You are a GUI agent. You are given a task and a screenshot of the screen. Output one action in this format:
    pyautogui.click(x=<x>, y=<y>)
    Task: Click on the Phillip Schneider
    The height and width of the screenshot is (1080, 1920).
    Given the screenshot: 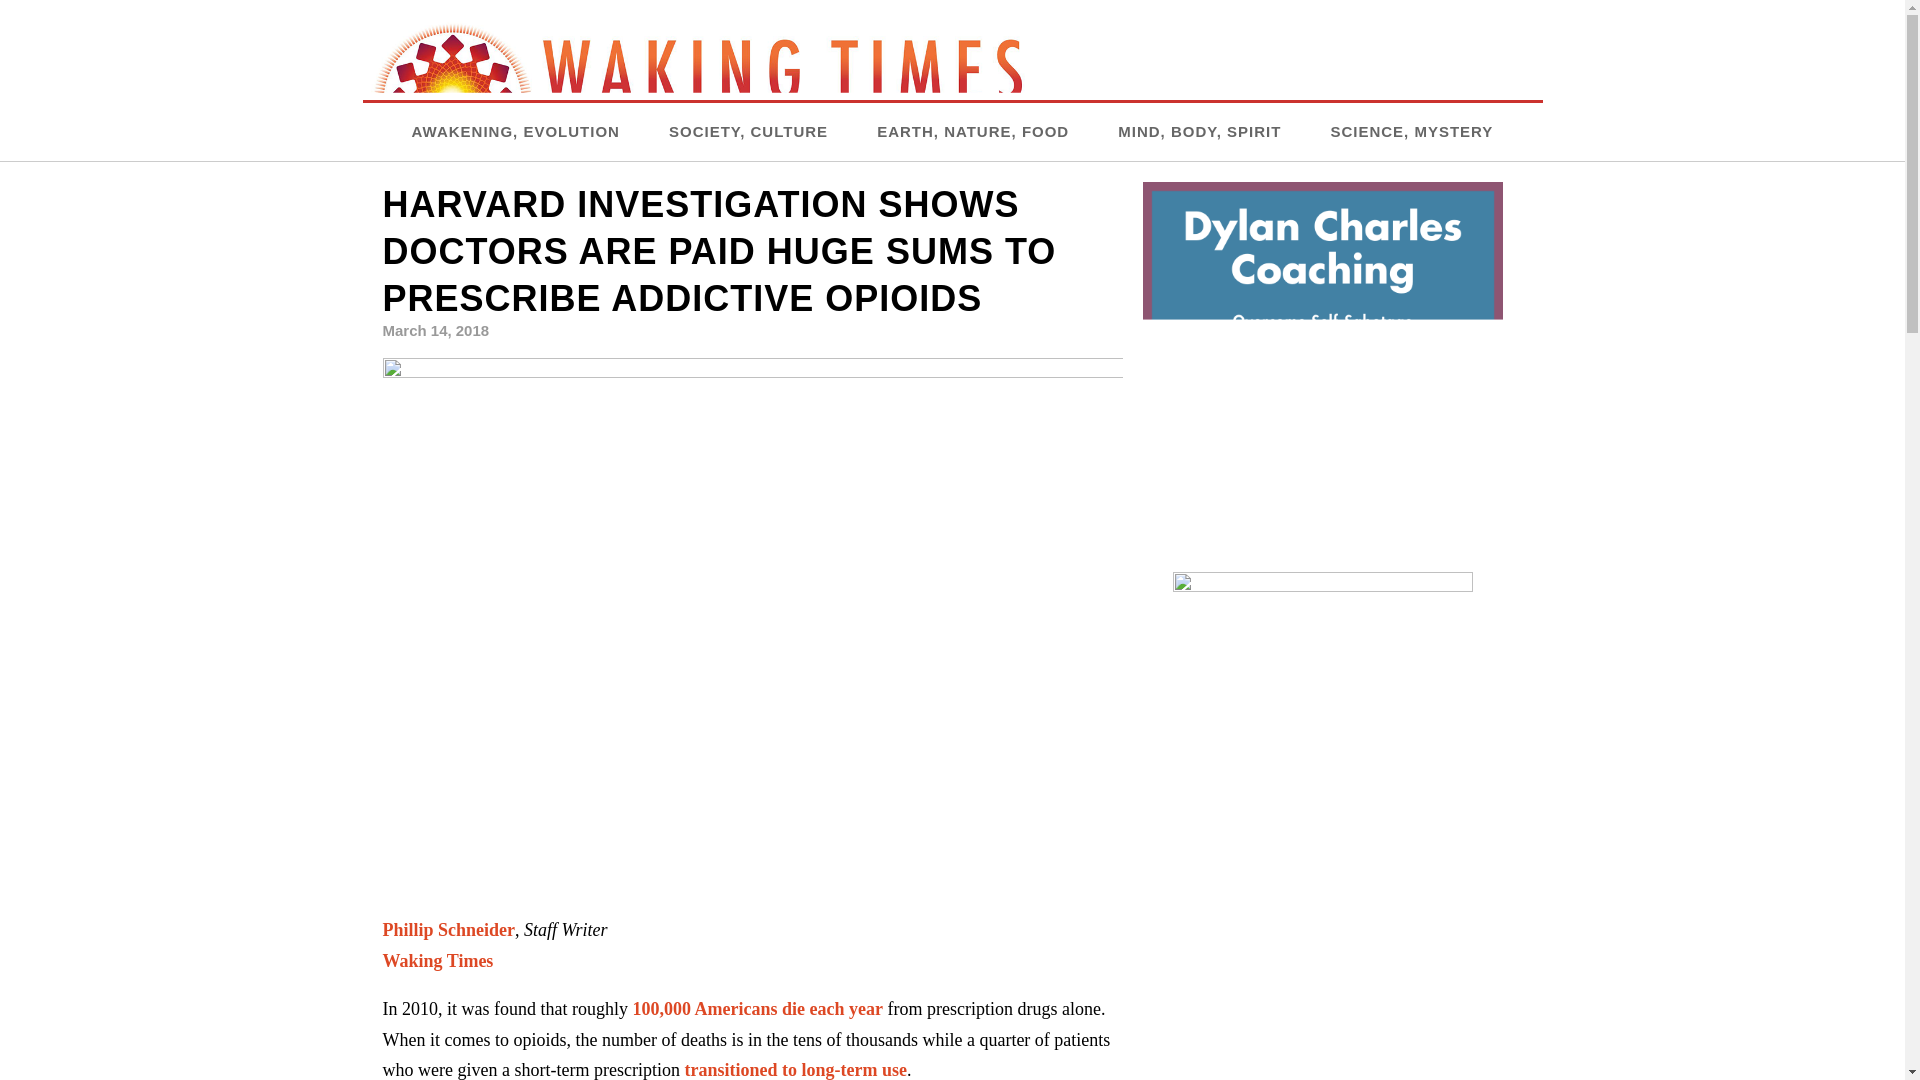 What is the action you would take?
    pyautogui.click(x=448, y=930)
    